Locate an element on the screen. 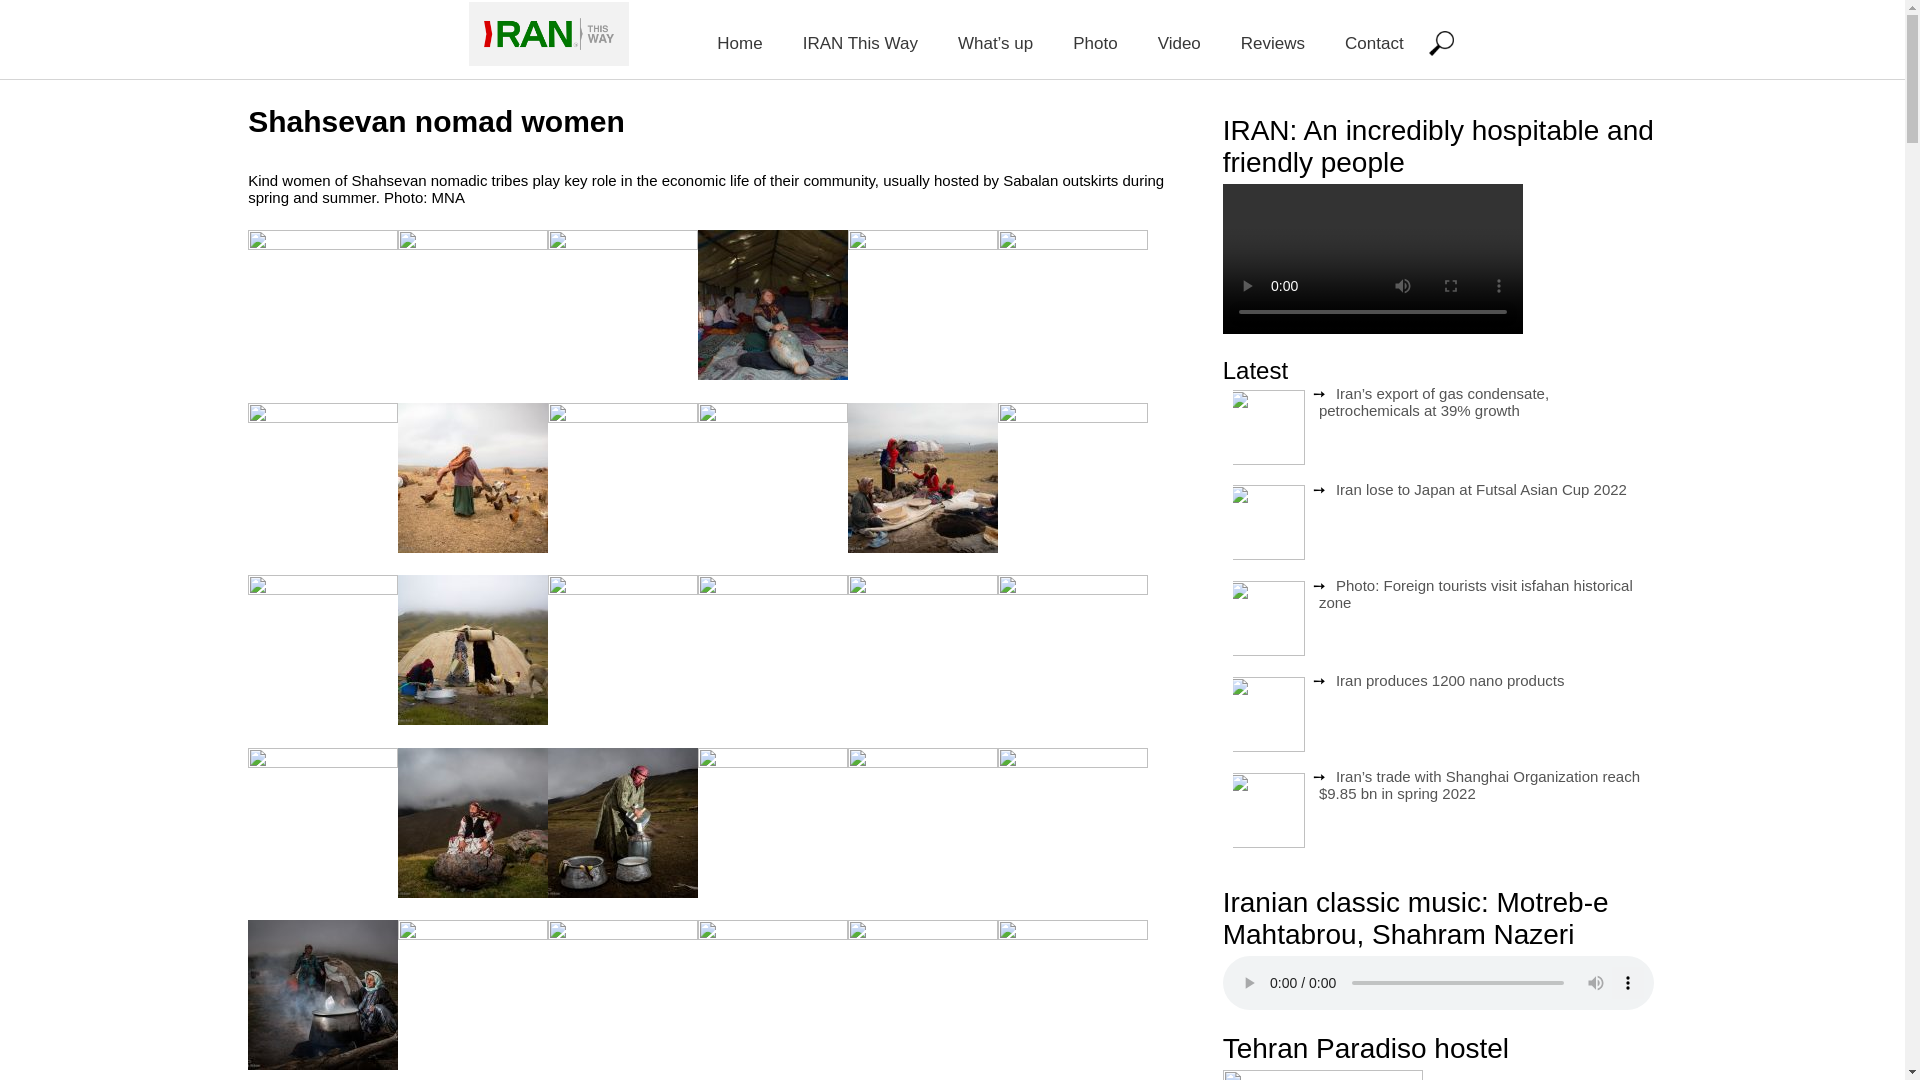 The image size is (1920, 1080). Shahsevan nomad women, north west of IRAN is located at coordinates (472, 476).